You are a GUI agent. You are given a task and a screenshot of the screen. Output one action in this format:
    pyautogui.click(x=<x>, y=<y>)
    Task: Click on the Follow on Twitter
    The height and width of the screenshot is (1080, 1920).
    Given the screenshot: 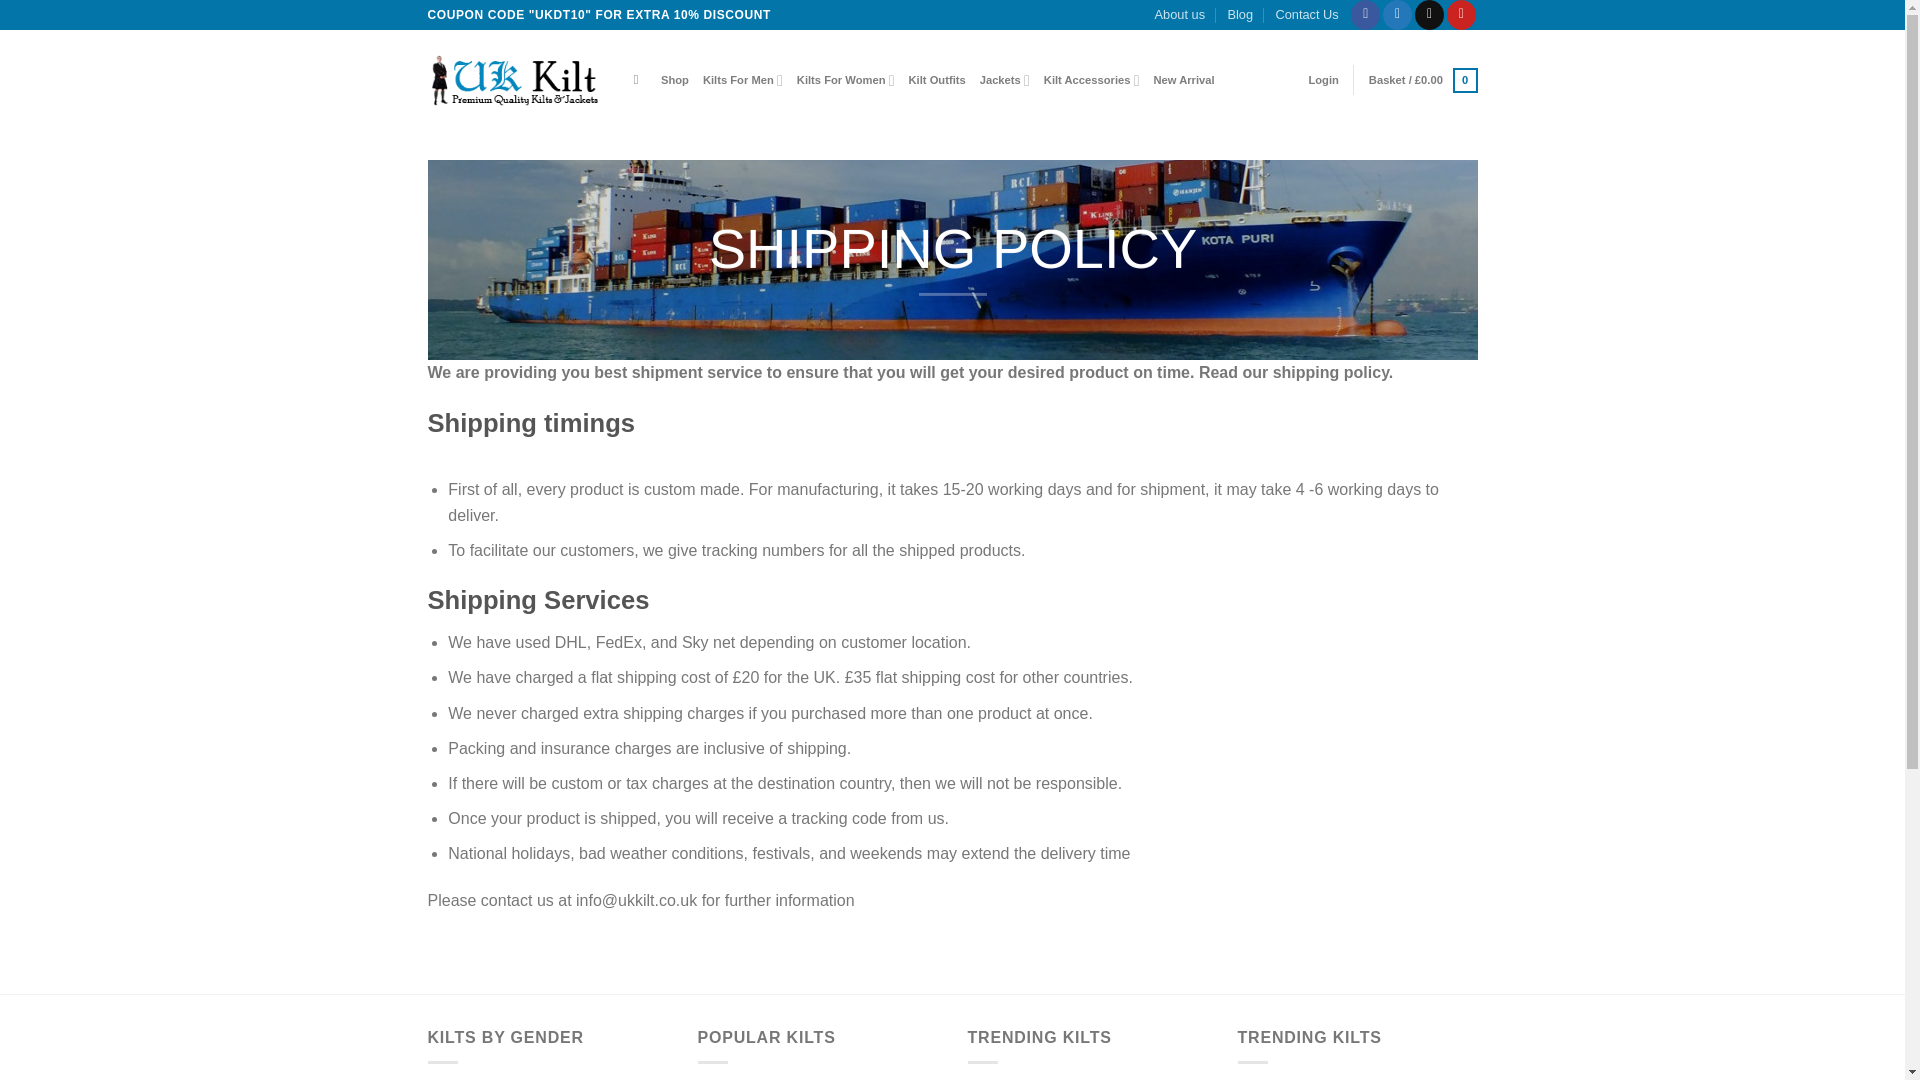 What is the action you would take?
    pyautogui.click(x=1396, y=15)
    